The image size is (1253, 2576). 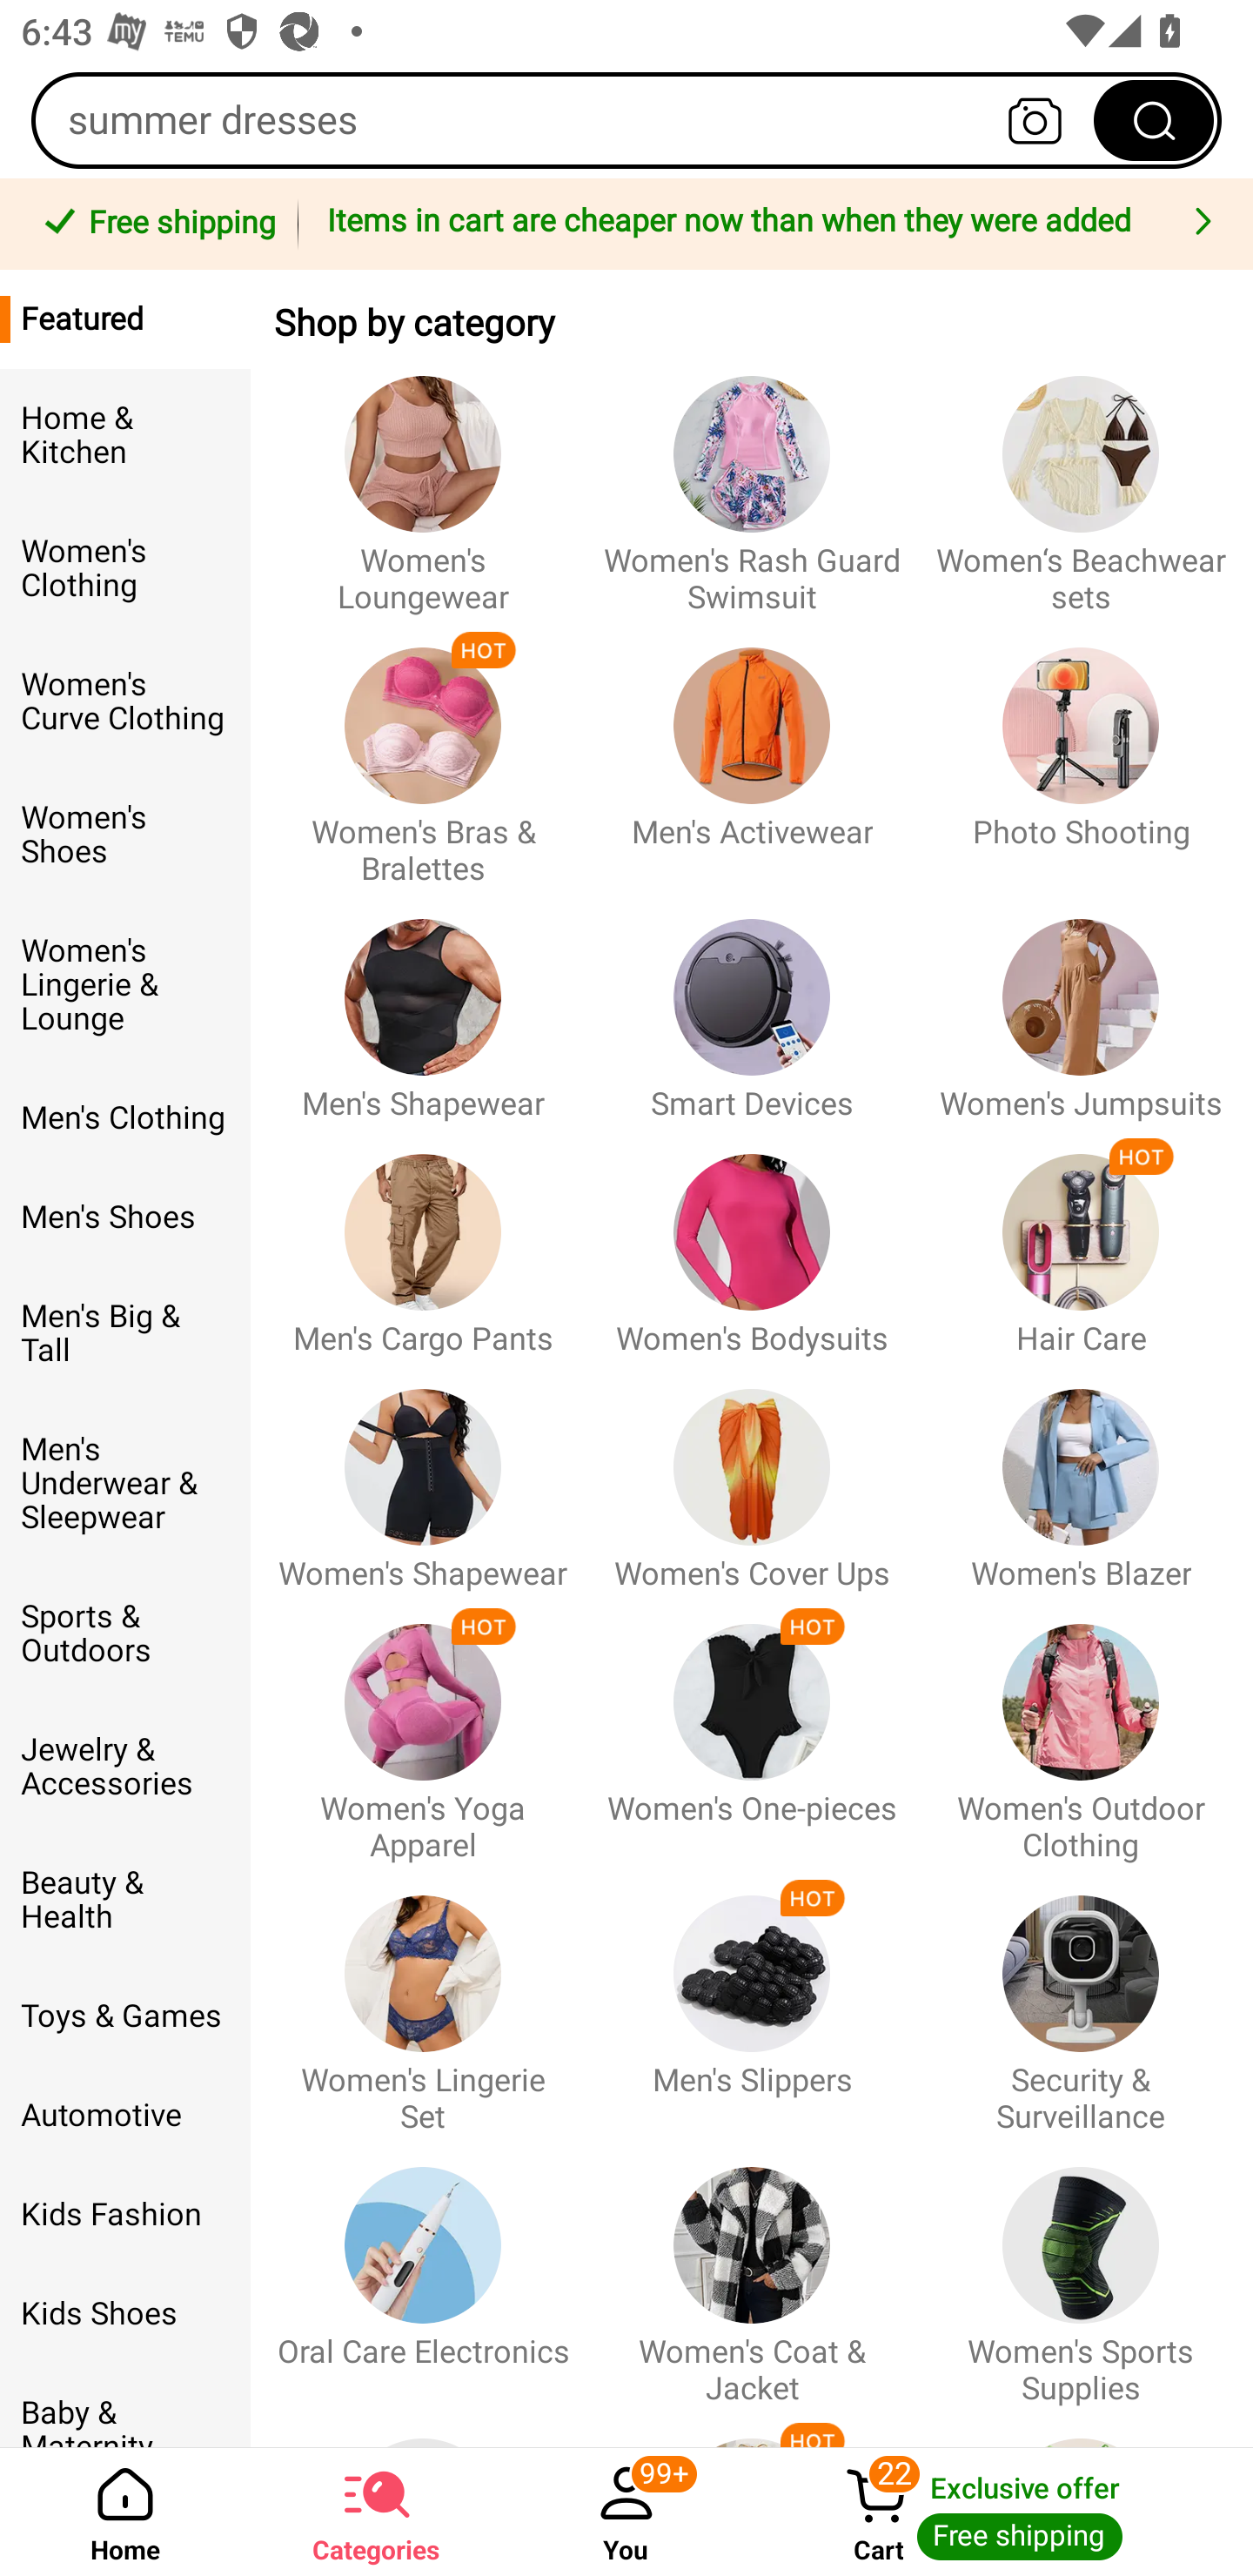 I want to click on Women's Jumpsuits, so click(x=1081, y=1006).